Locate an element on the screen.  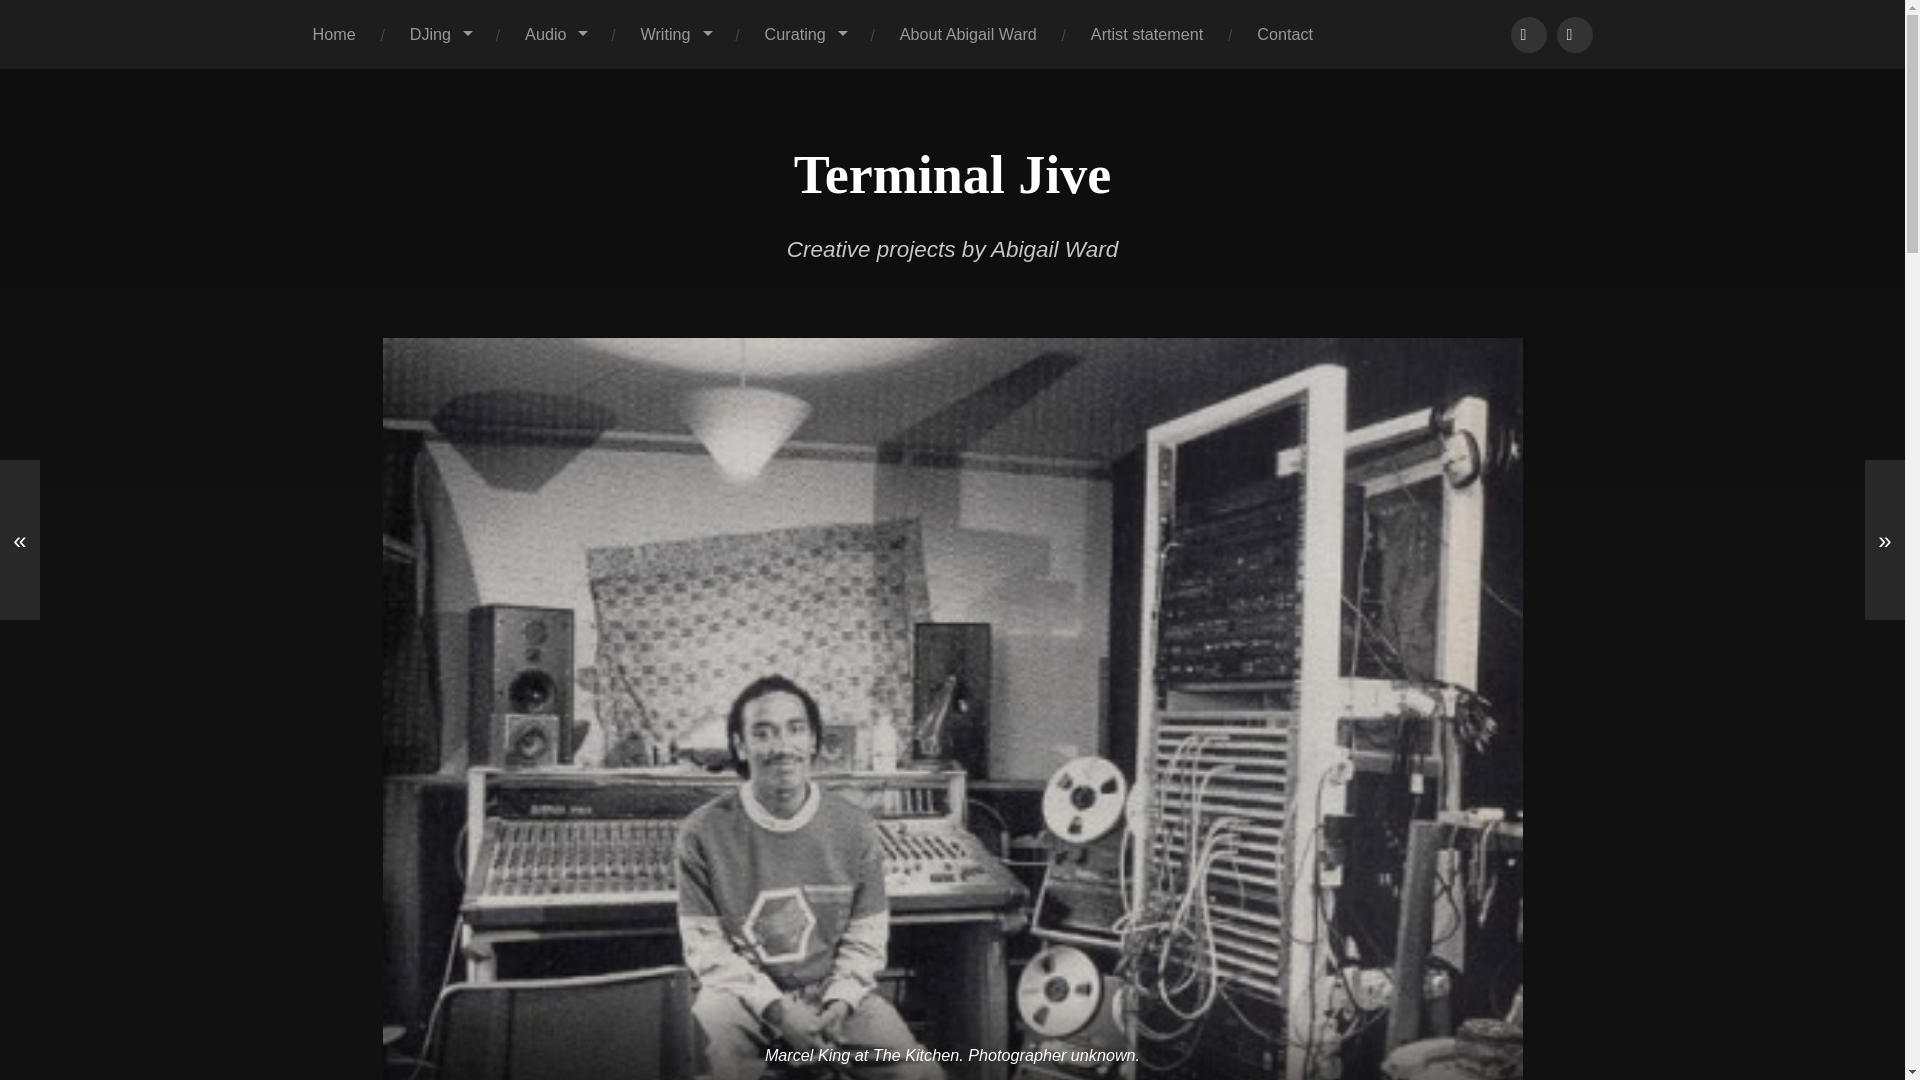
DJing is located at coordinates (440, 34).